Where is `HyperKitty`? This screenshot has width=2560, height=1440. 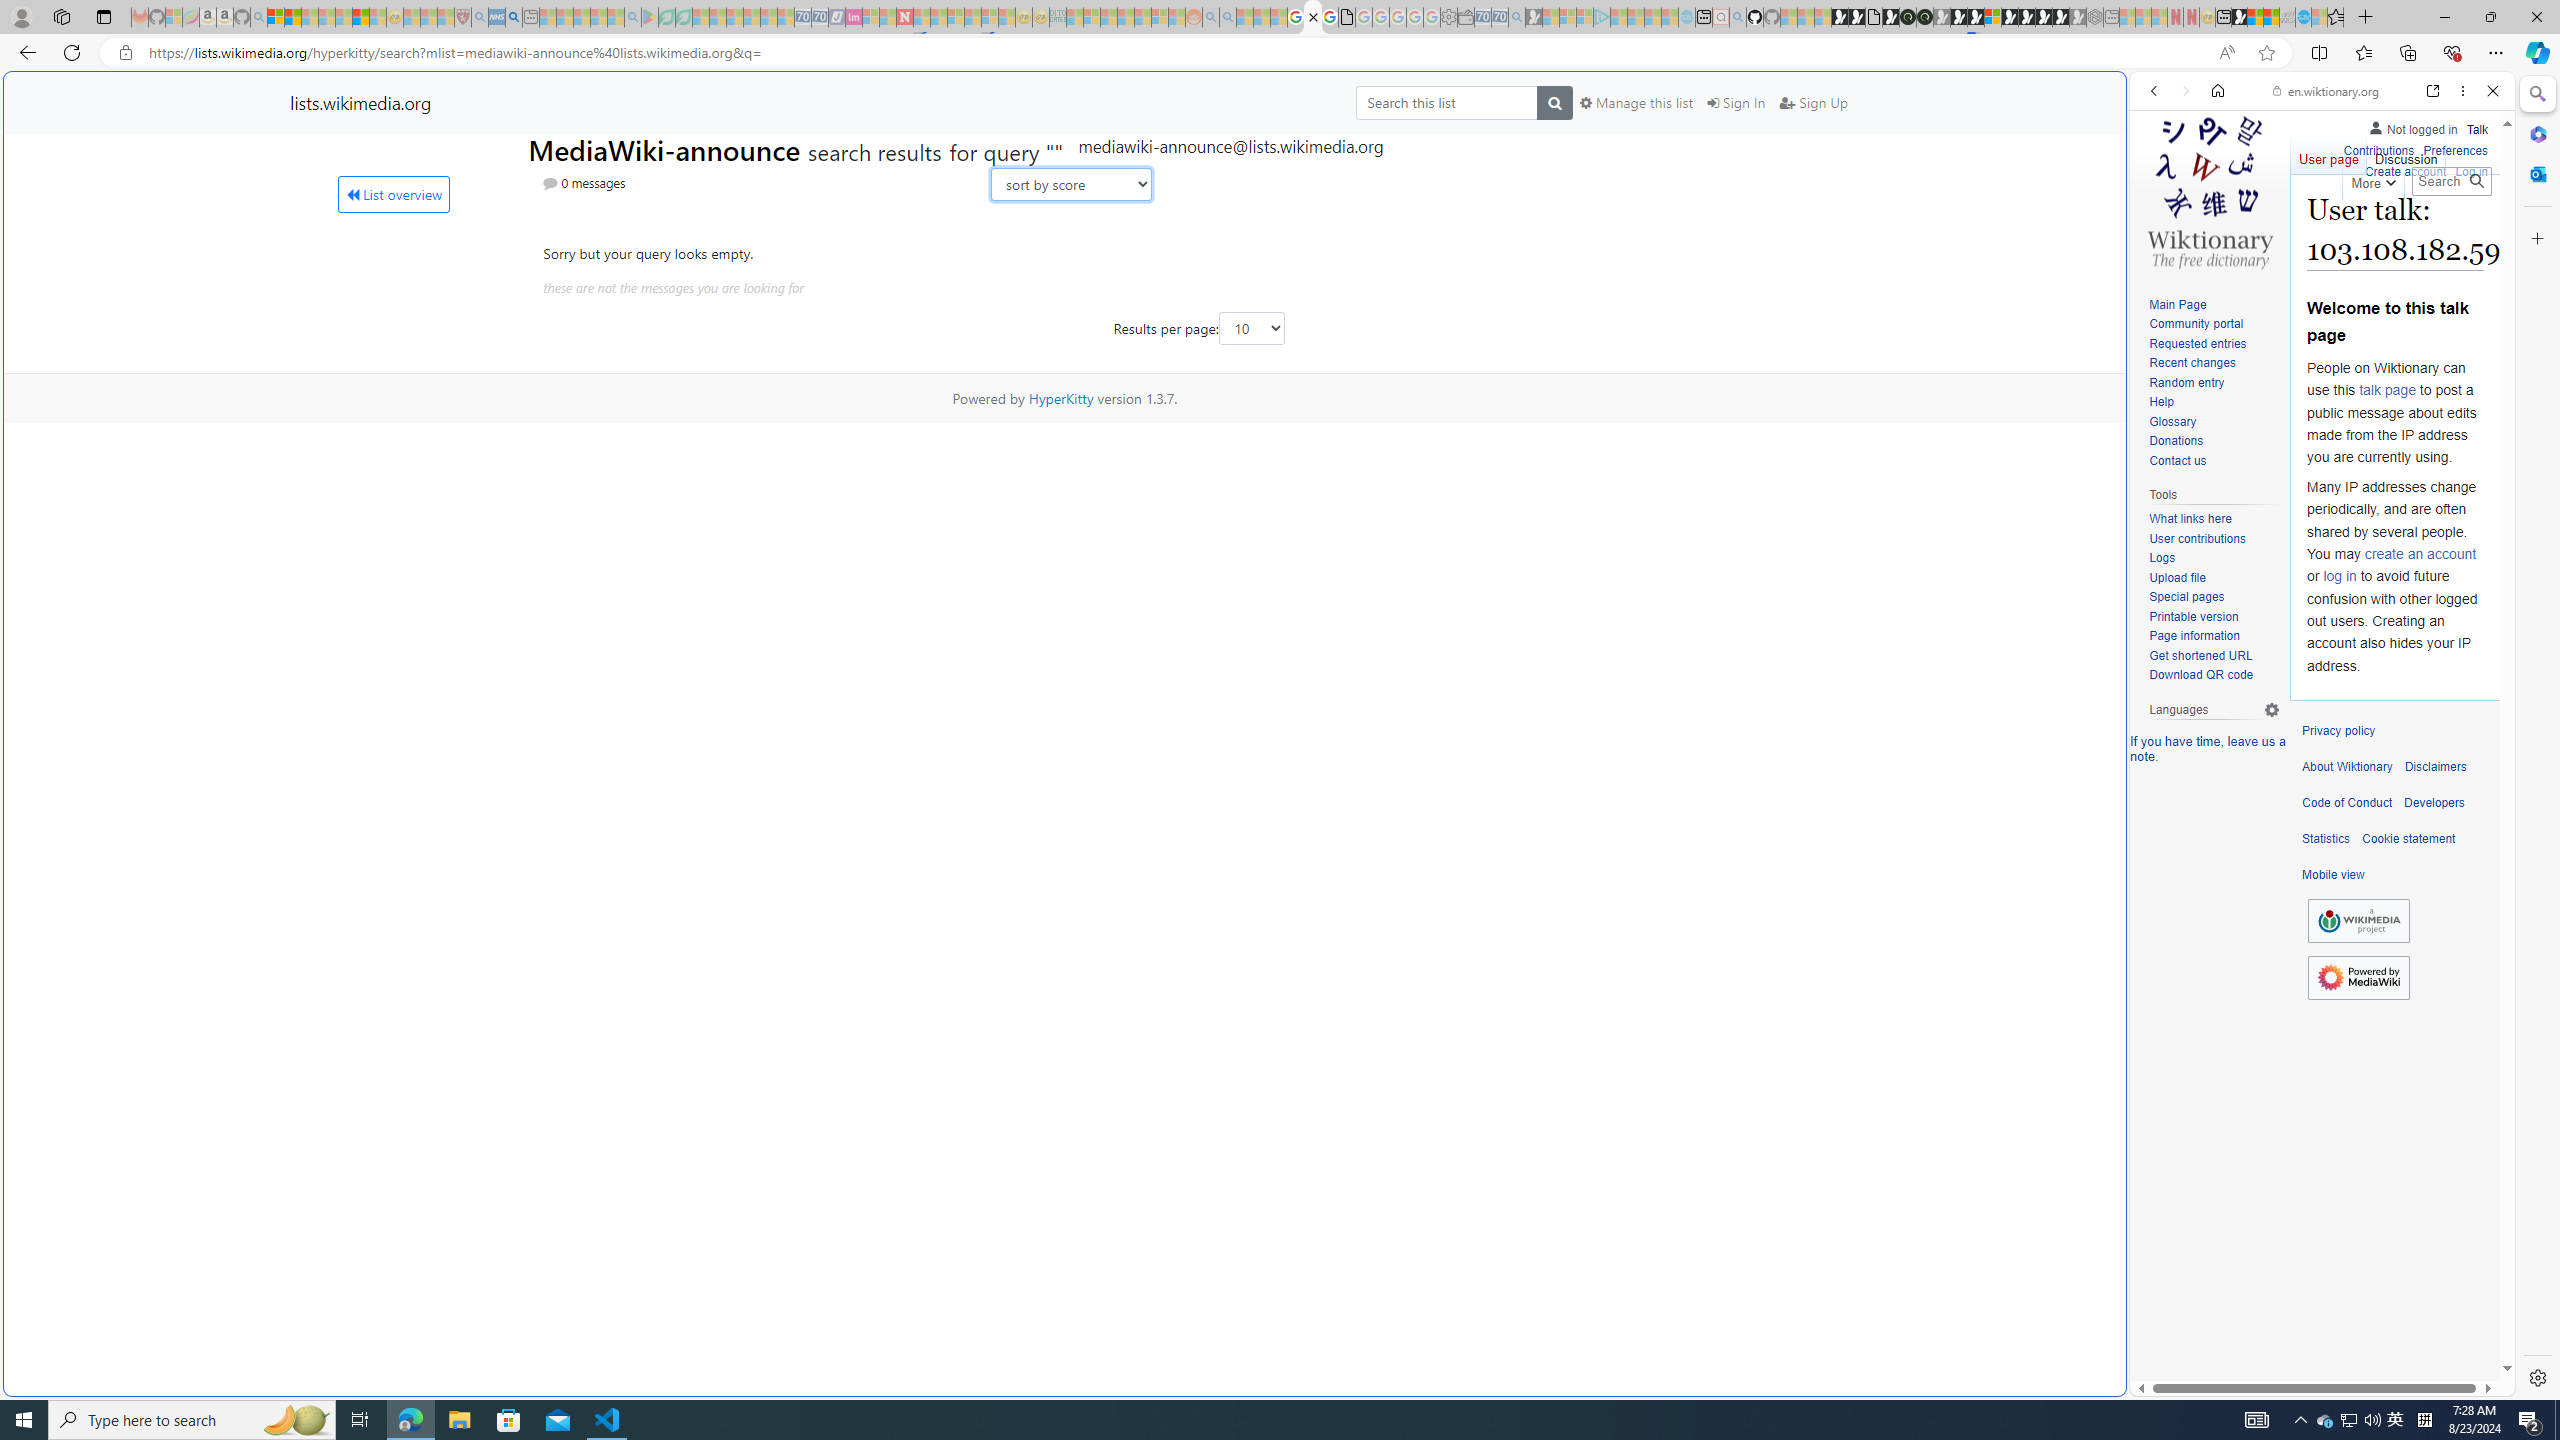
HyperKitty is located at coordinates (1061, 398).